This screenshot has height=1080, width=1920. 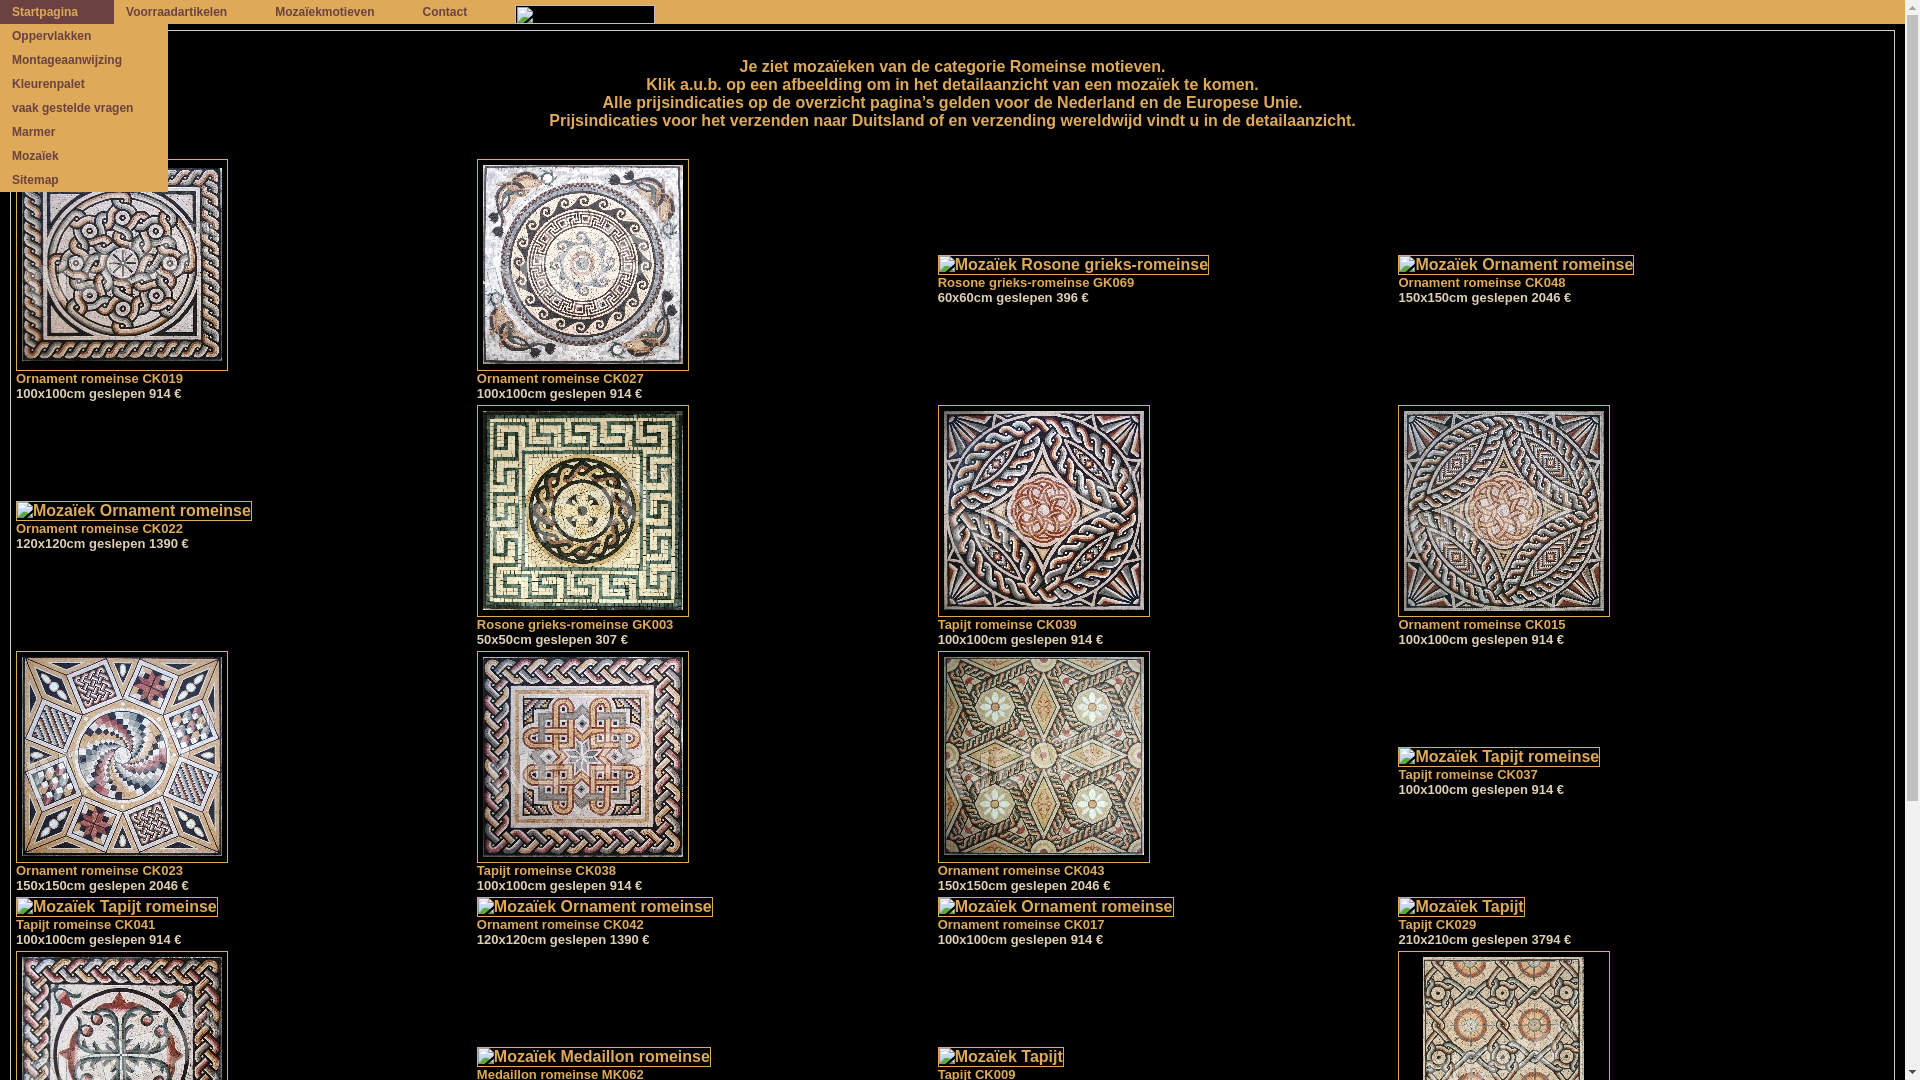 I want to click on Ornament romeinse CK048, so click(x=1516, y=273).